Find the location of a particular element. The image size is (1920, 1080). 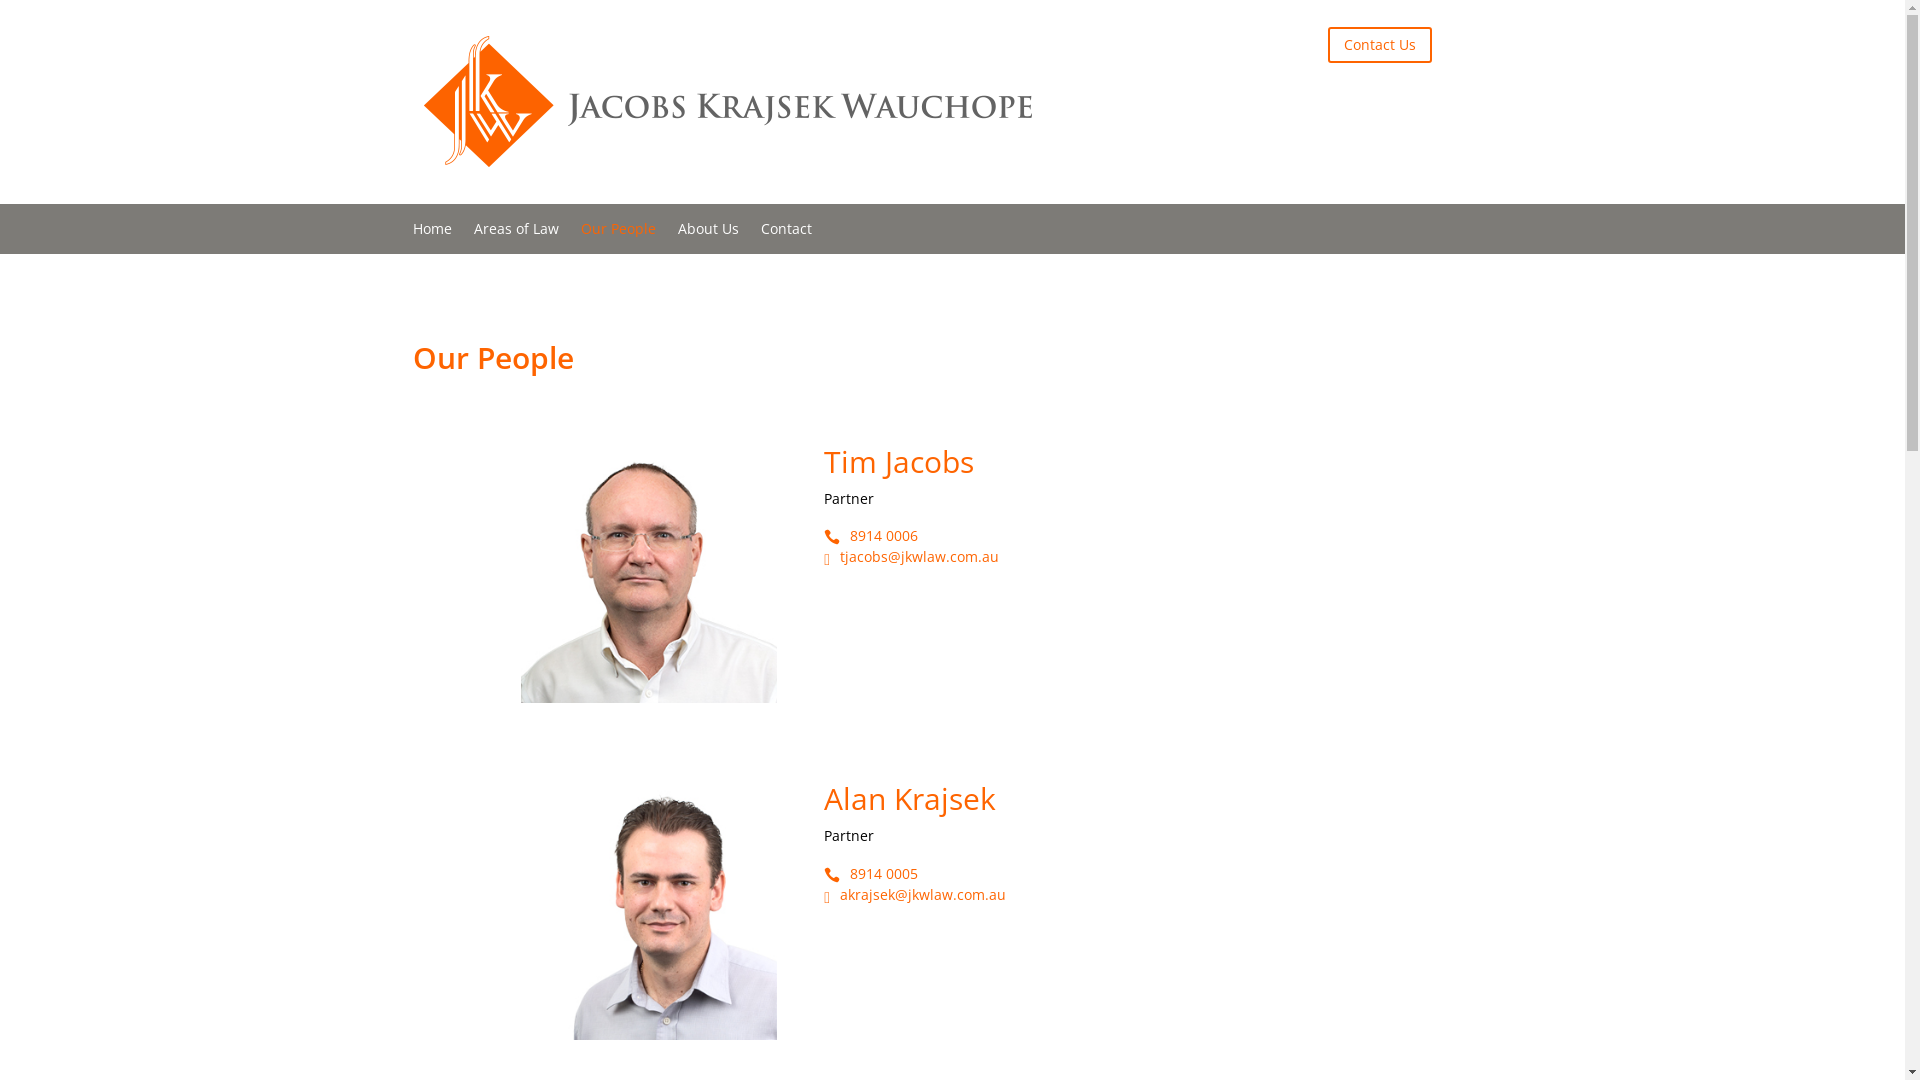

Our People is located at coordinates (618, 233).